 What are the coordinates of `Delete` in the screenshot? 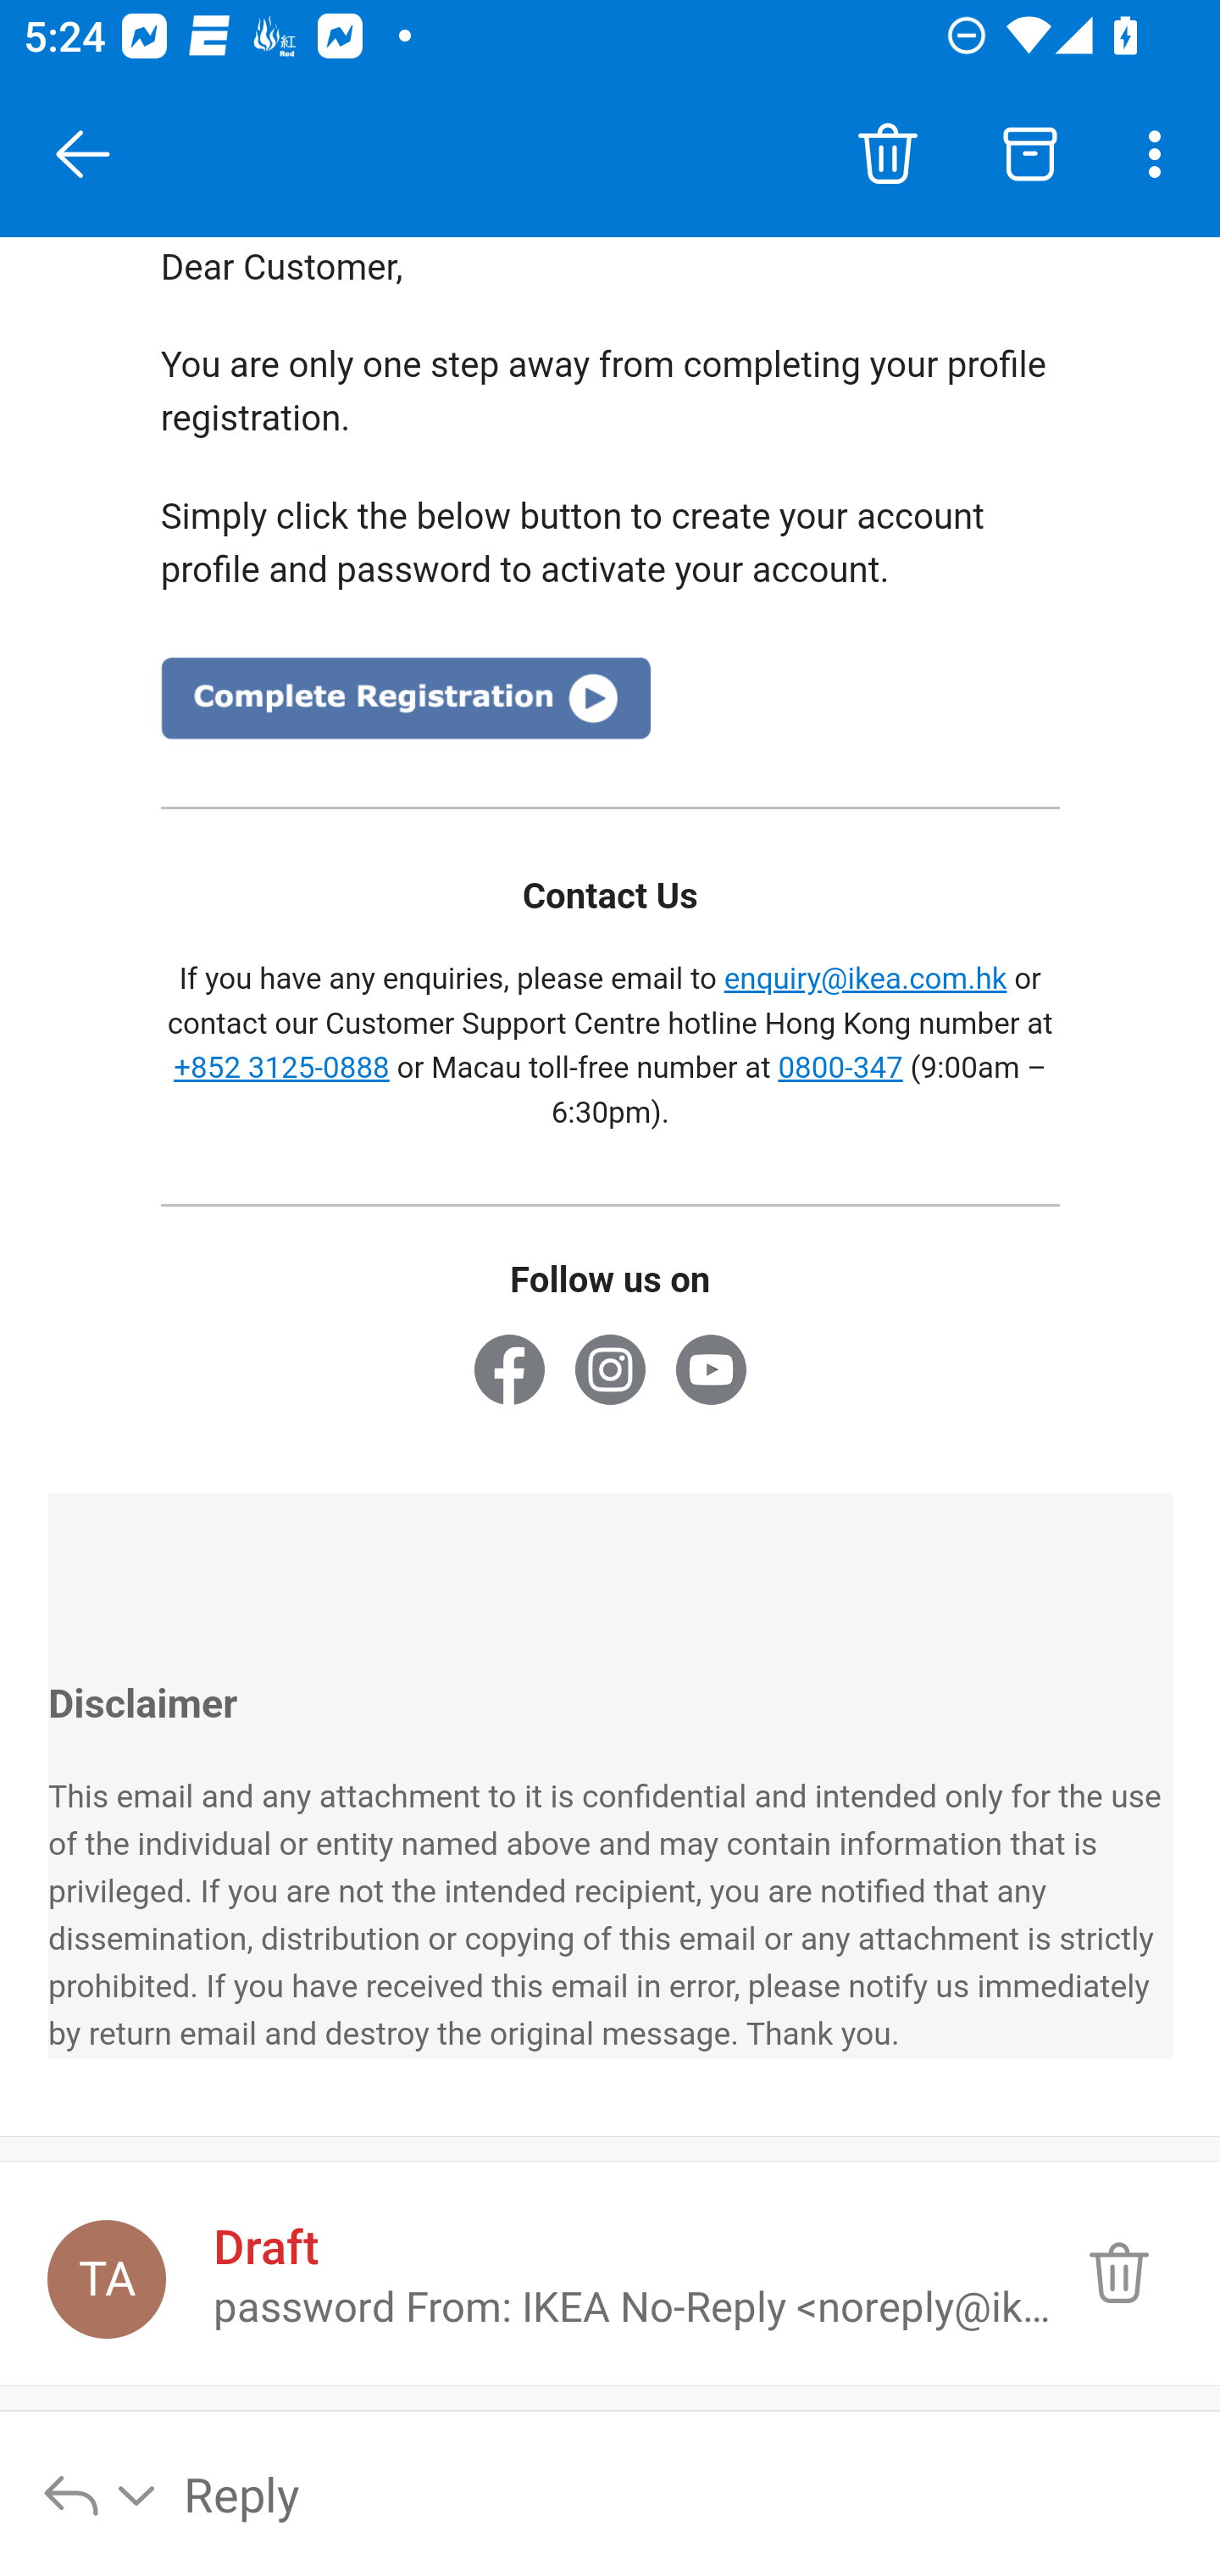 It's located at (887, 154).